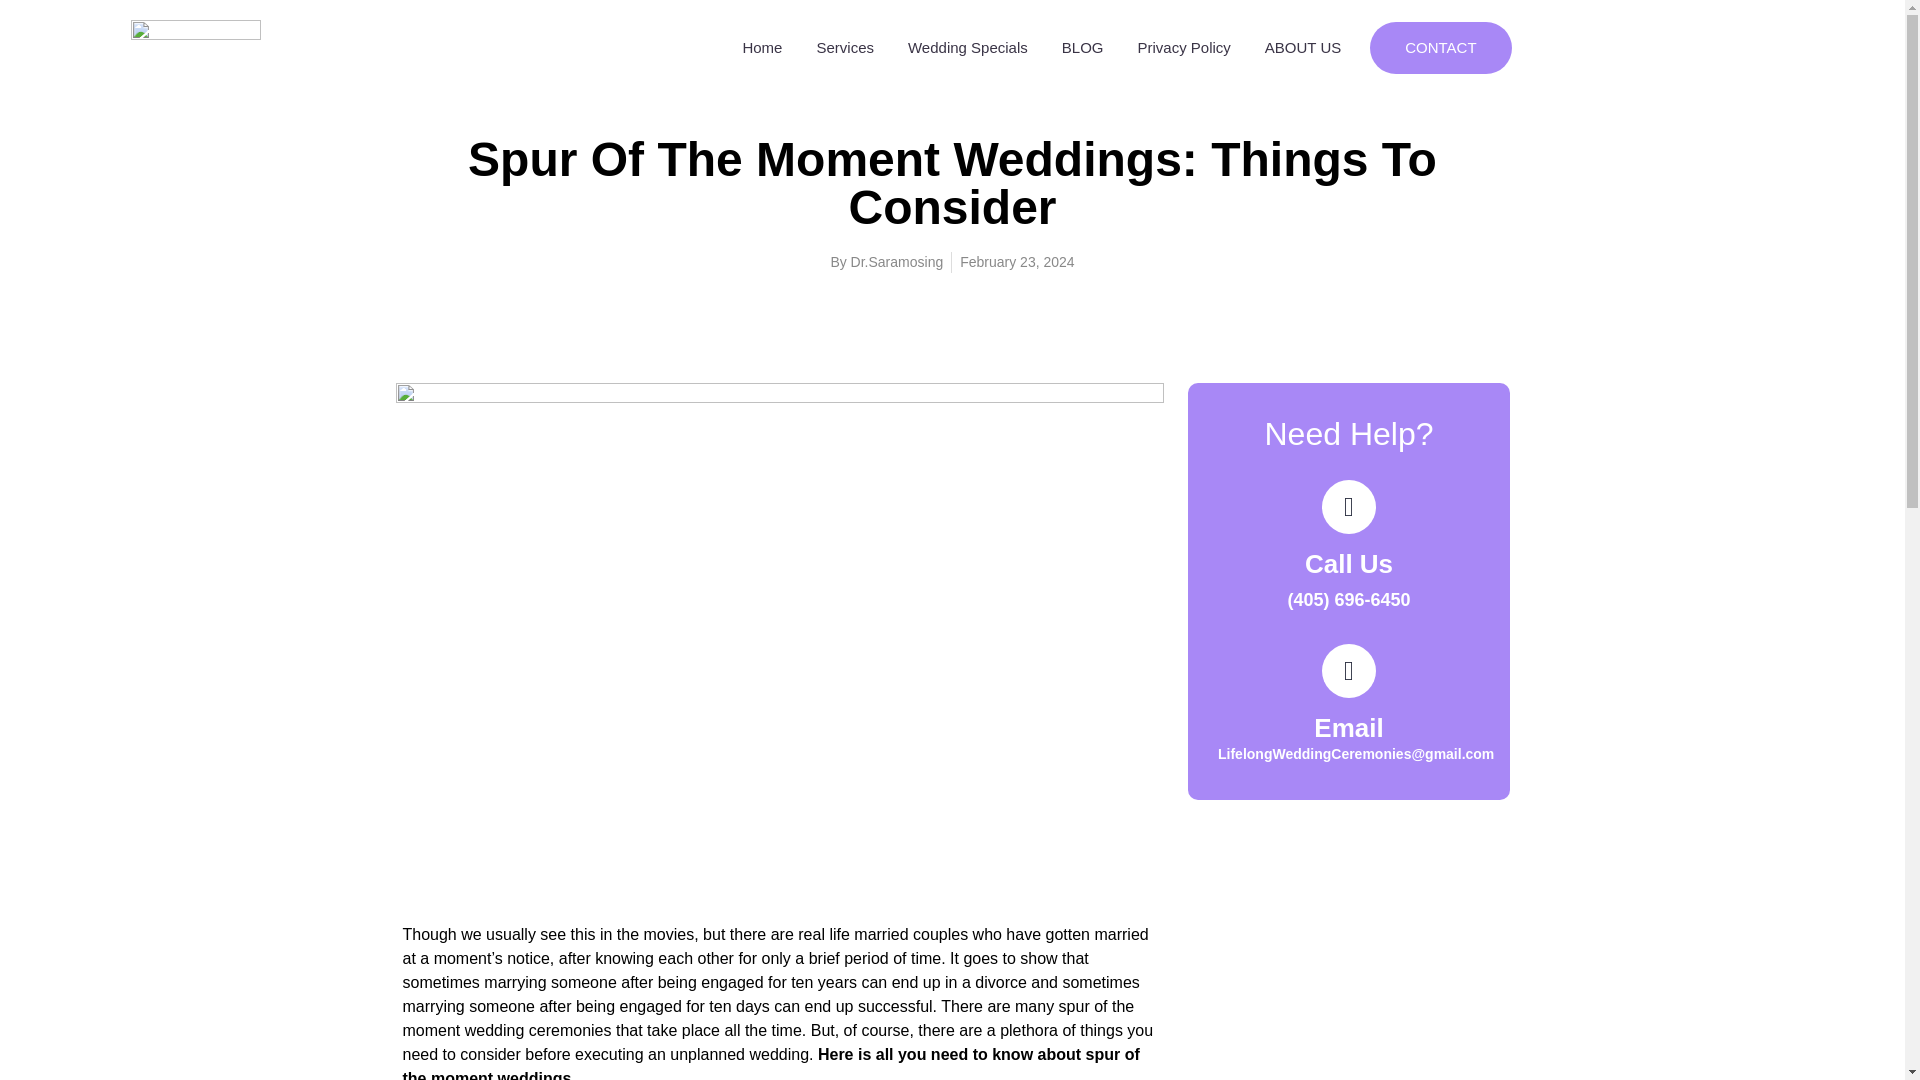  I want to click on Wedding Specials, so click(967, 48).